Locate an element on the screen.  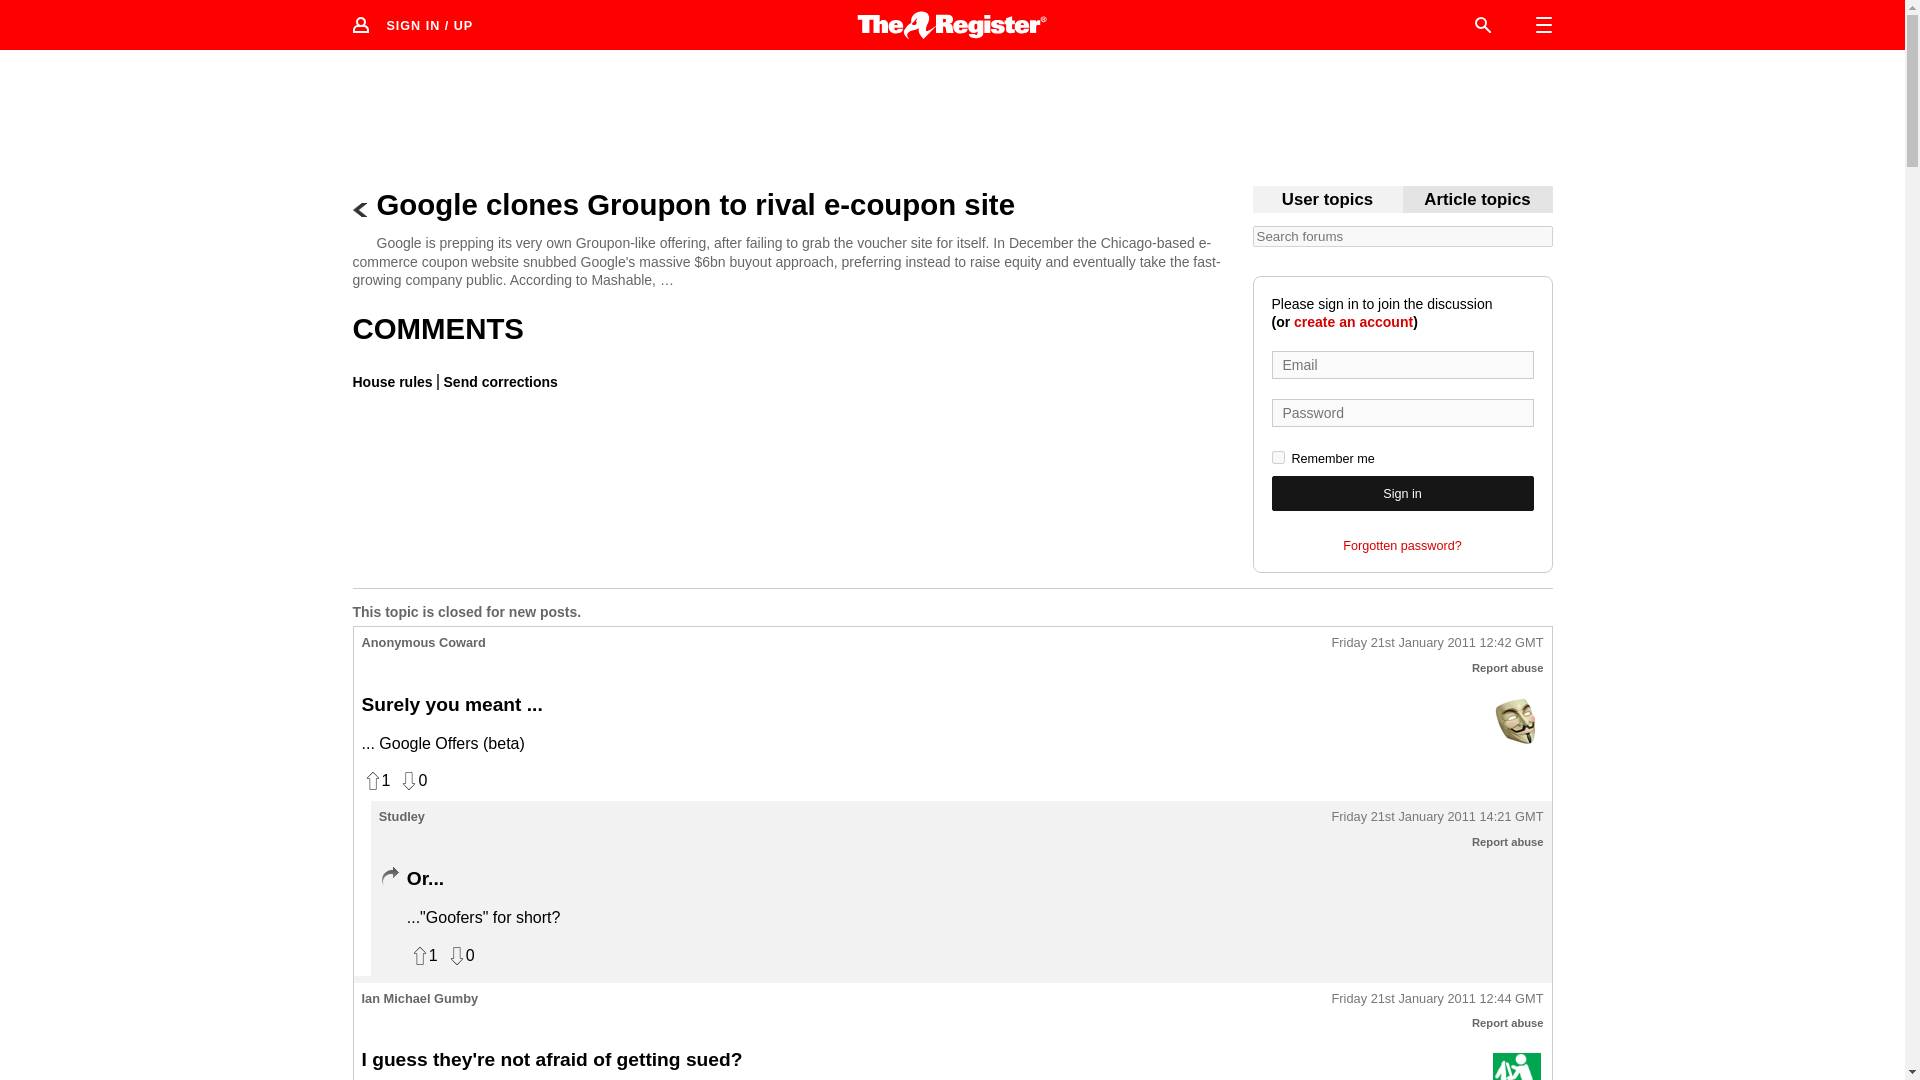
Permalink to this post is located at coordinates (1438, 817).